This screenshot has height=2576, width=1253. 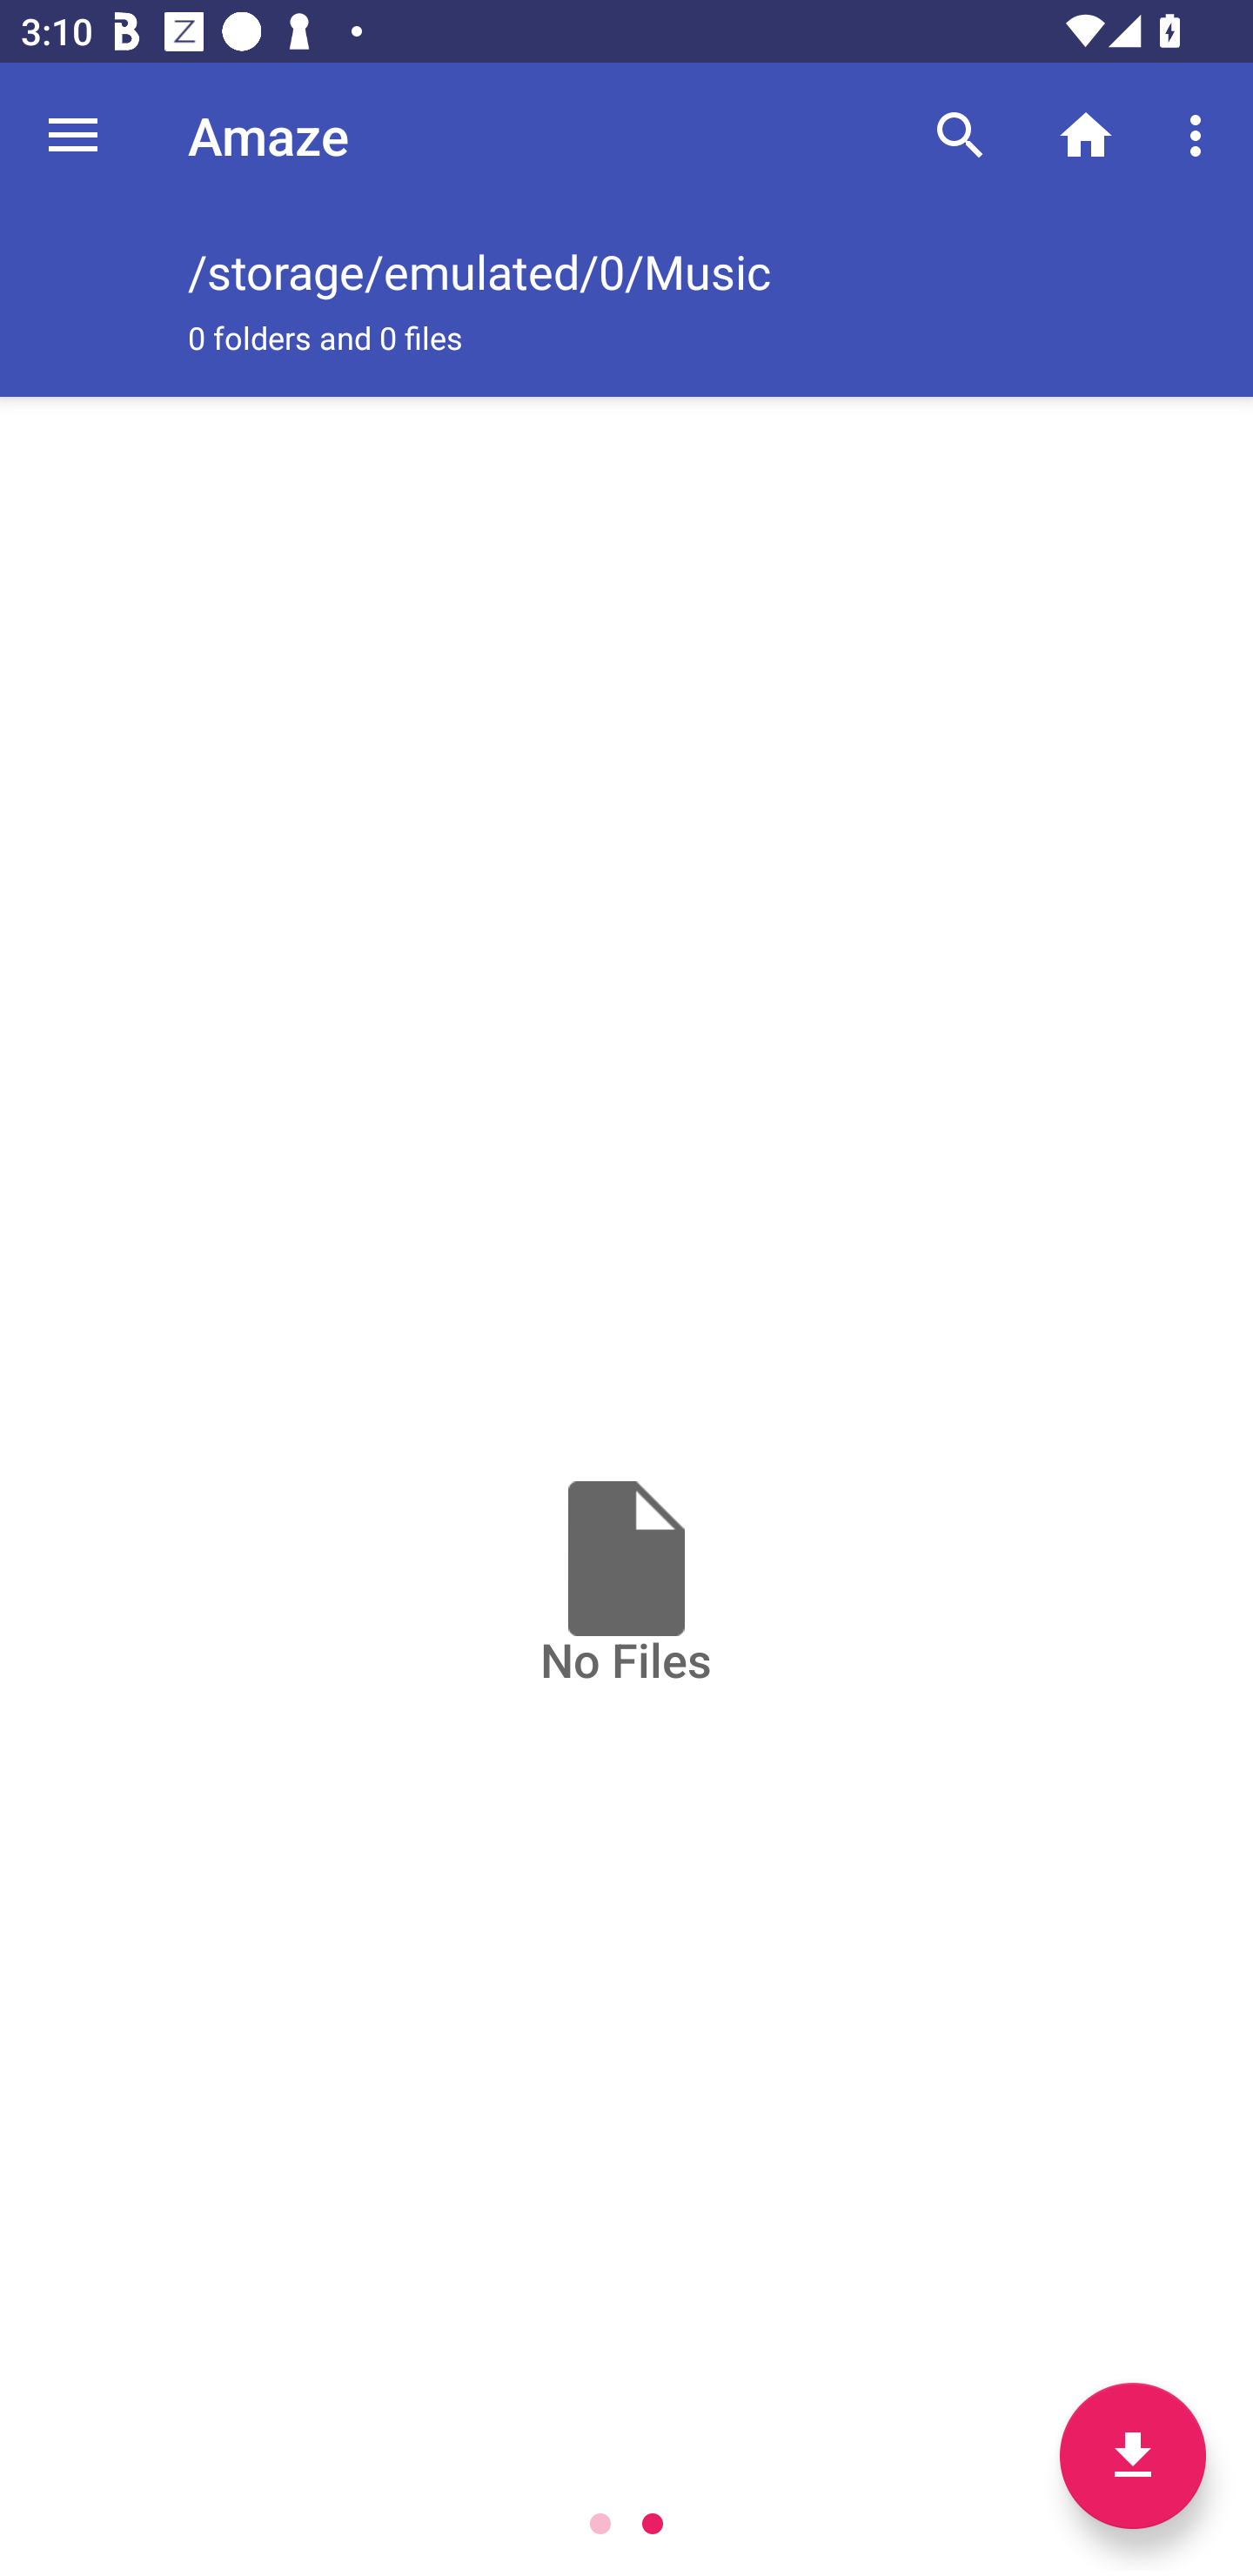 I want to click on Home, so click(x=1086, y=134).